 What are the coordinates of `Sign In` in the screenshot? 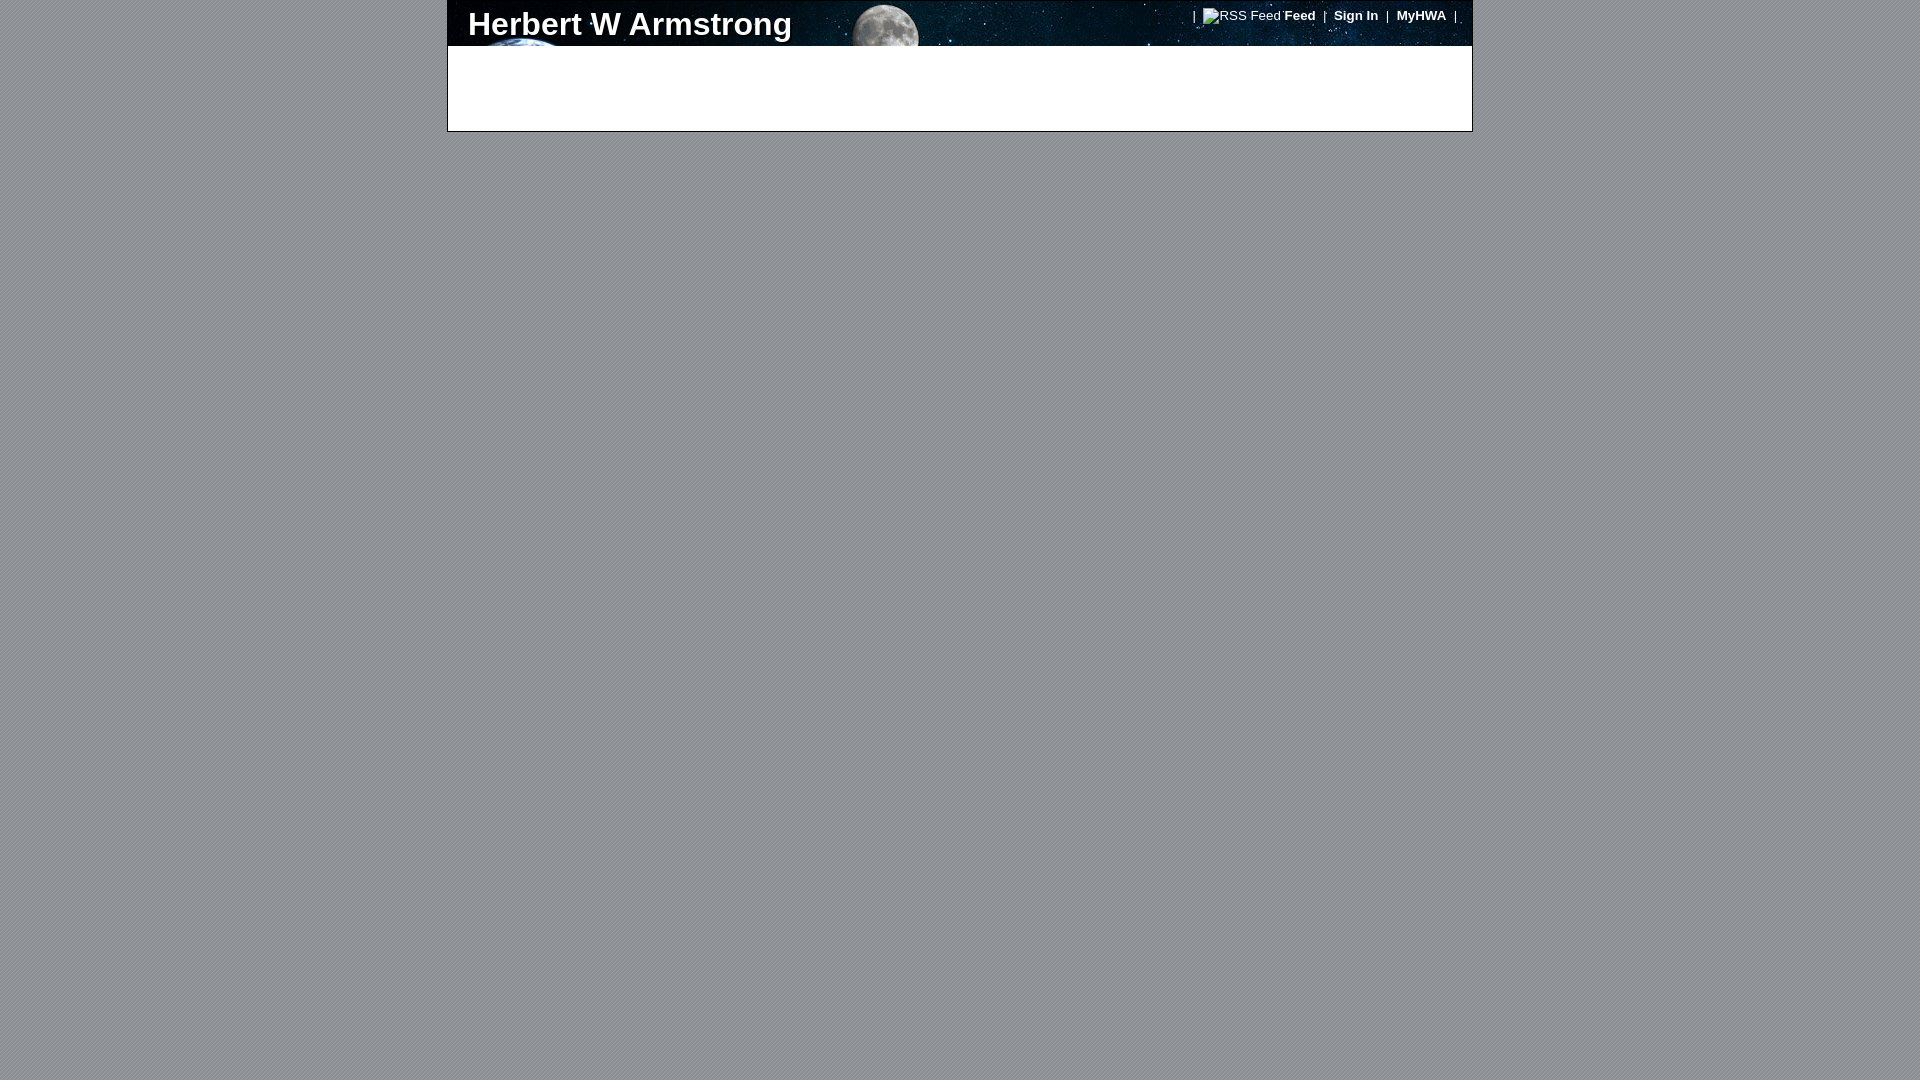 It's located at (1356, 14).